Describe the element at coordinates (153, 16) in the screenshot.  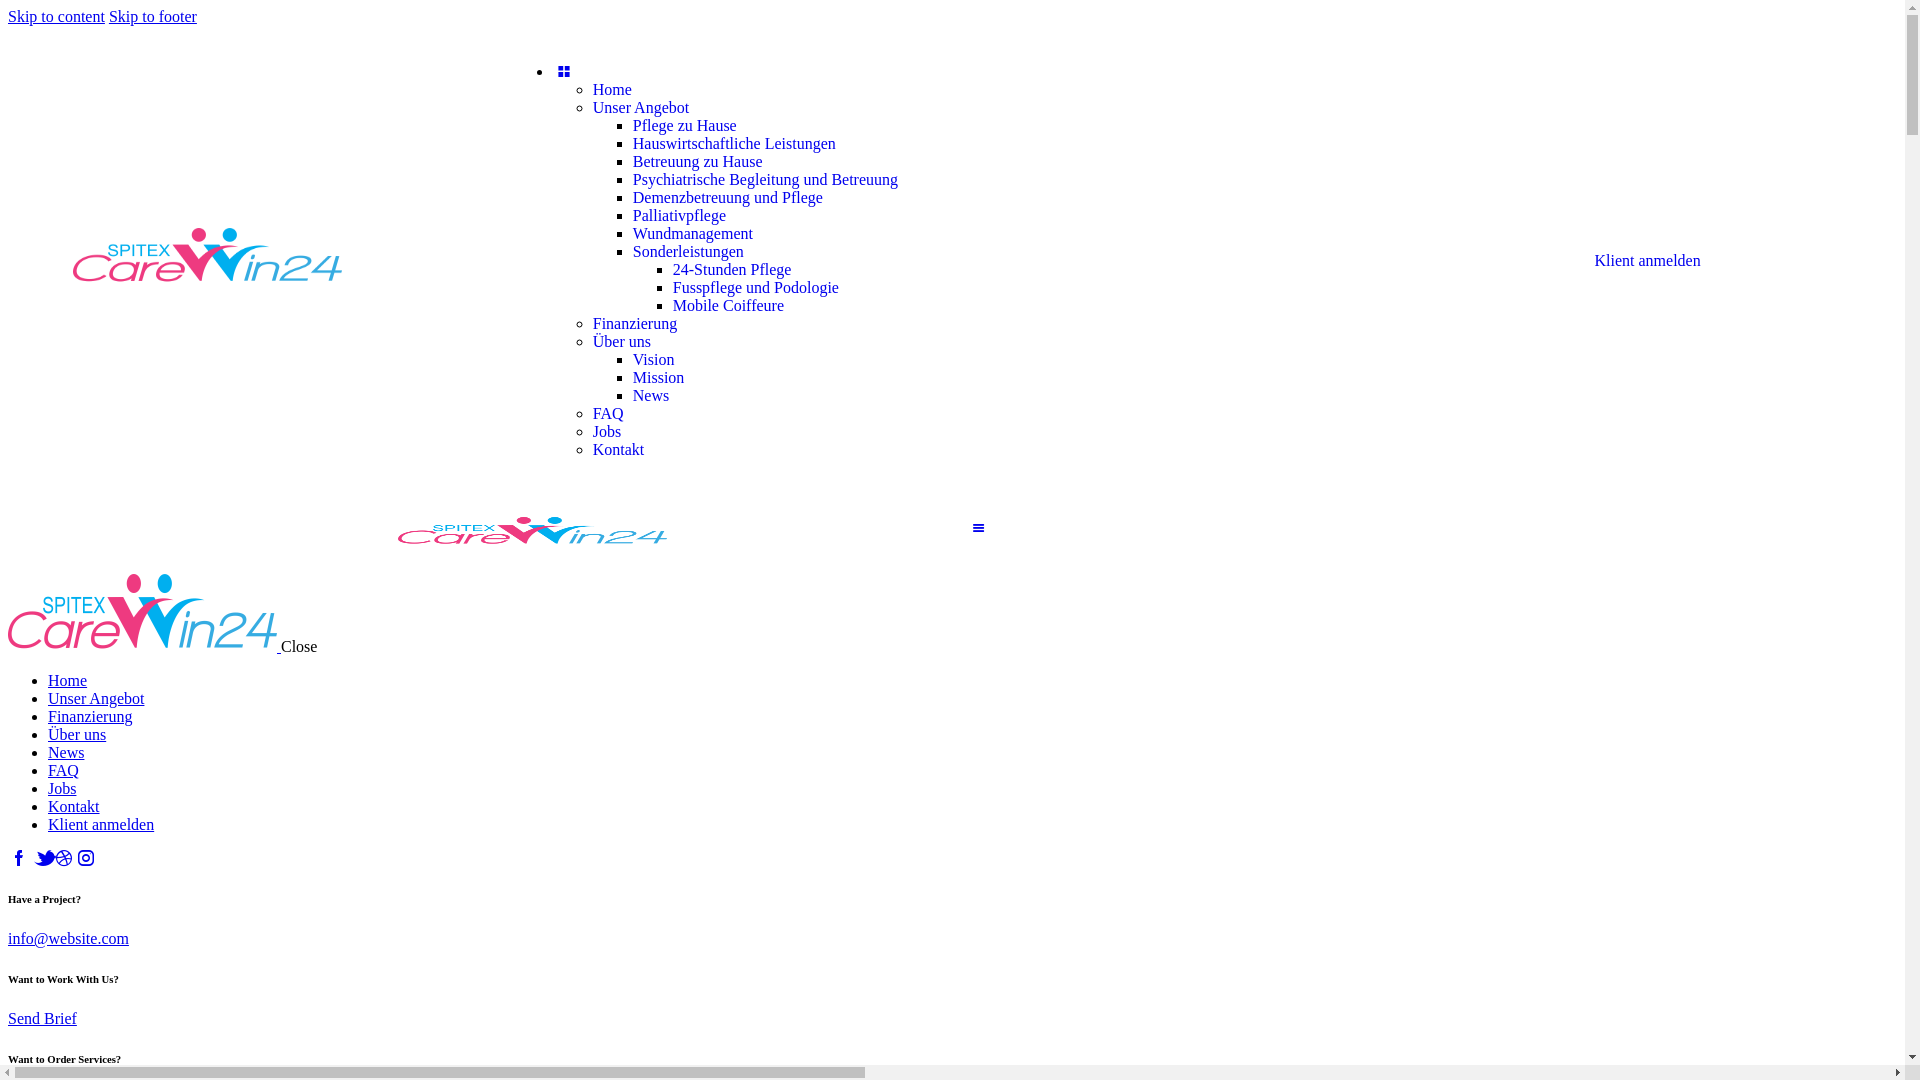
I see `Skip to footer` at that location.